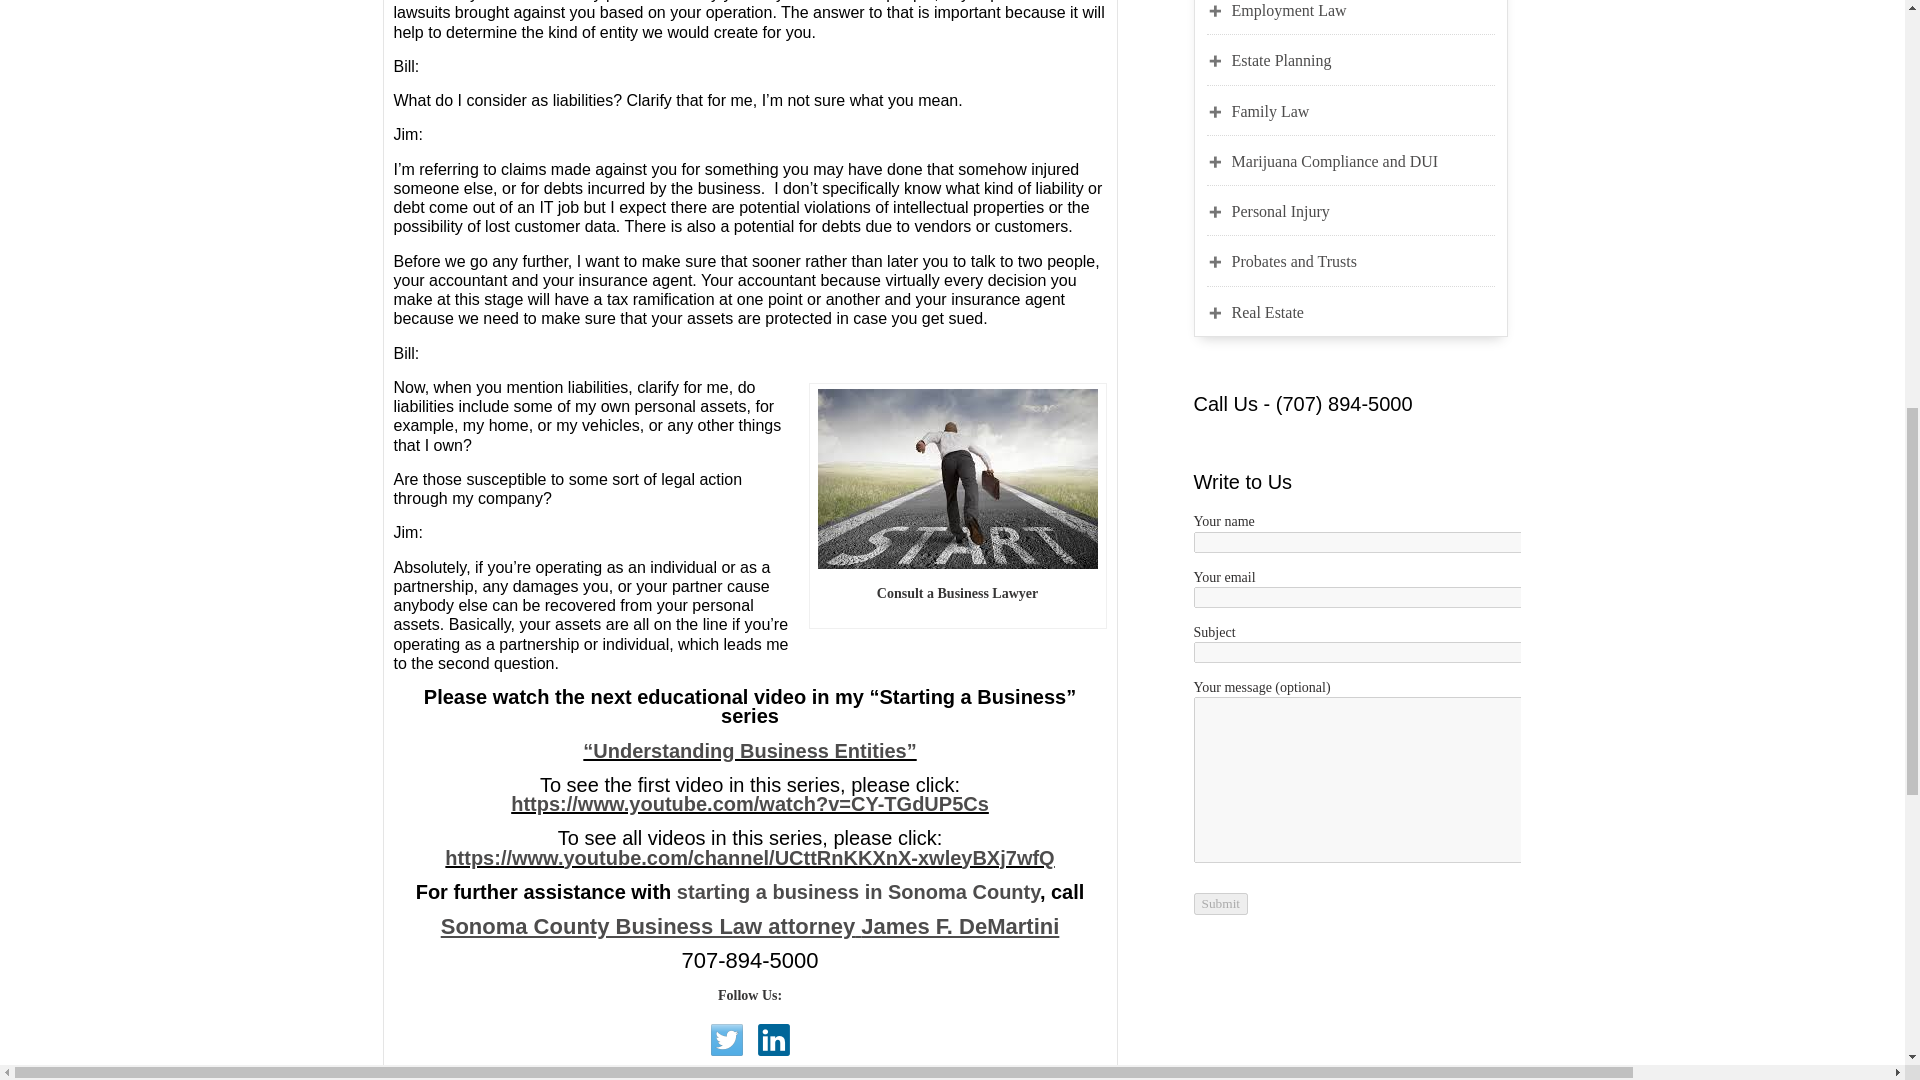 The width and height of the screenshot is (1920, 1080). What do you see at coordinates (726, 1040) in the screenshot?
I see `Follow us on Twitter` at bounding box center [726, 1040].